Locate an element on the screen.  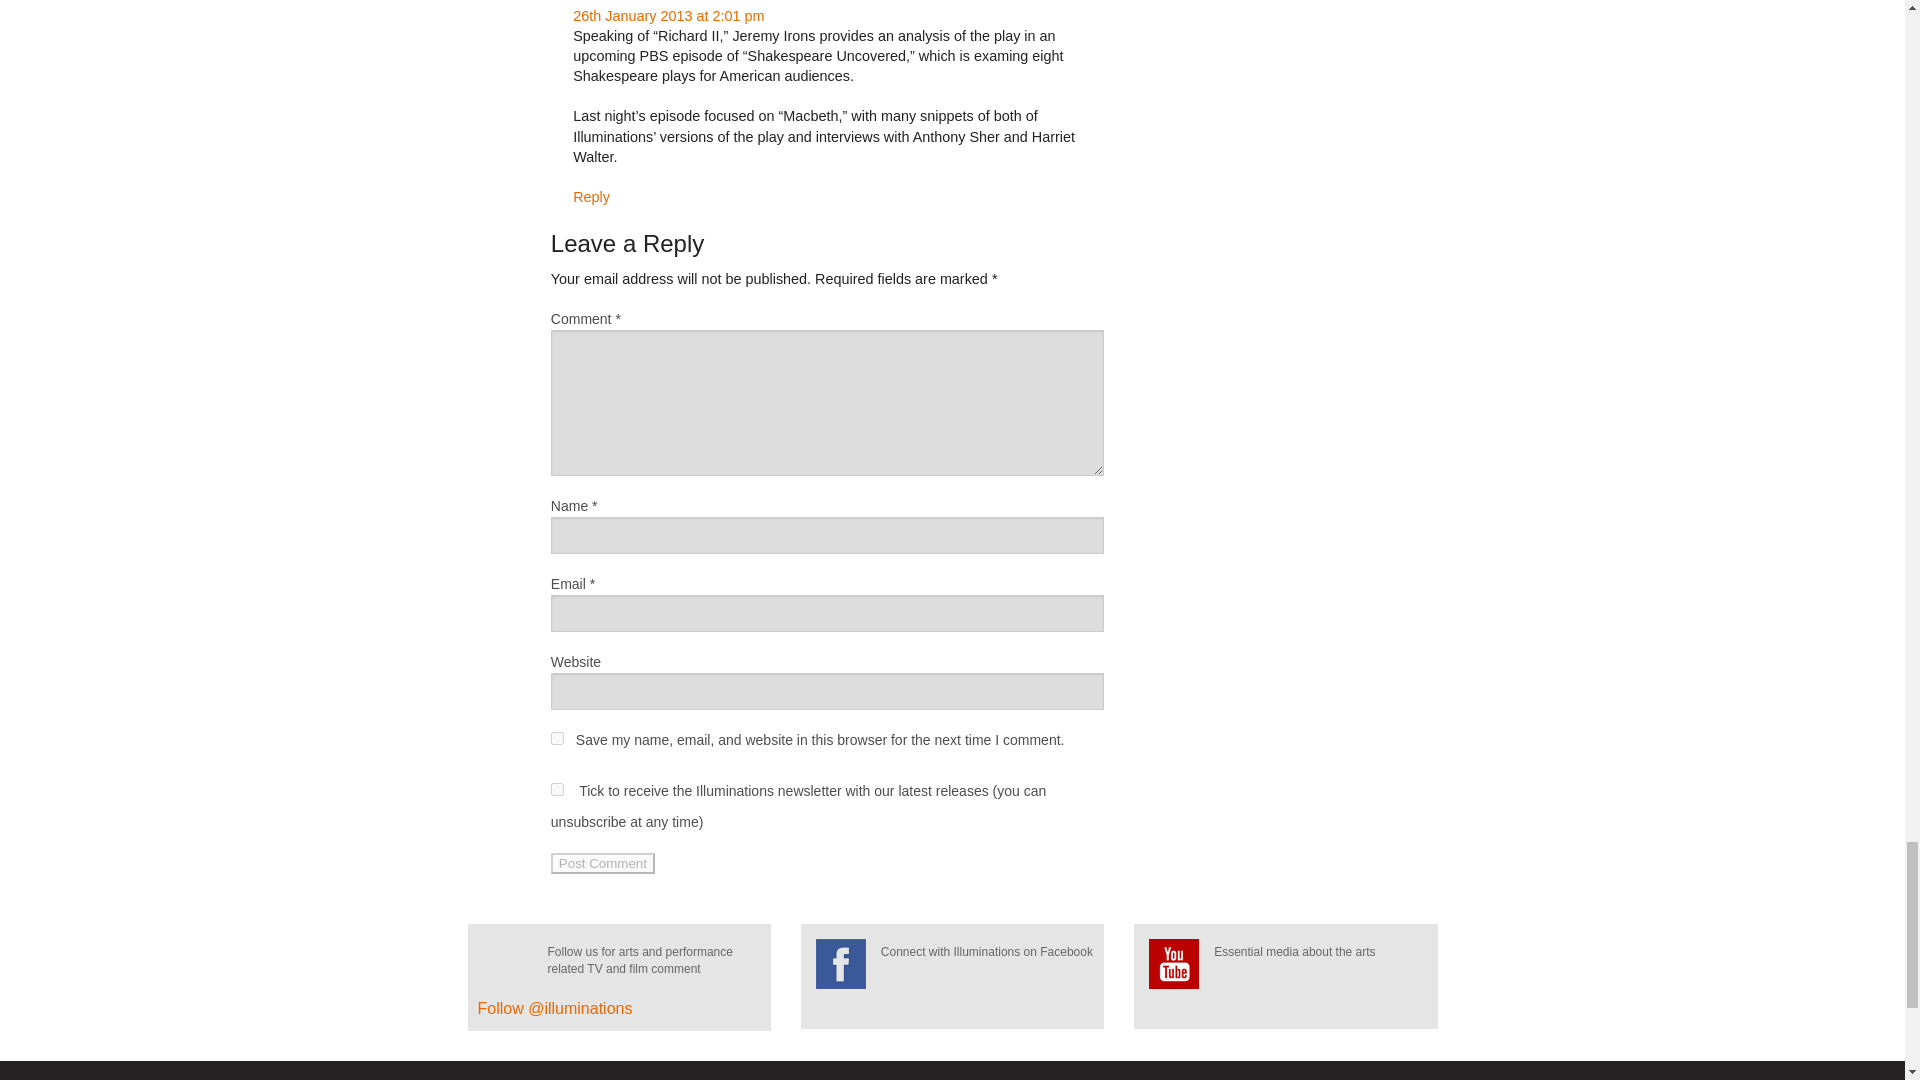
Reply is located at coordinates (591, 197).